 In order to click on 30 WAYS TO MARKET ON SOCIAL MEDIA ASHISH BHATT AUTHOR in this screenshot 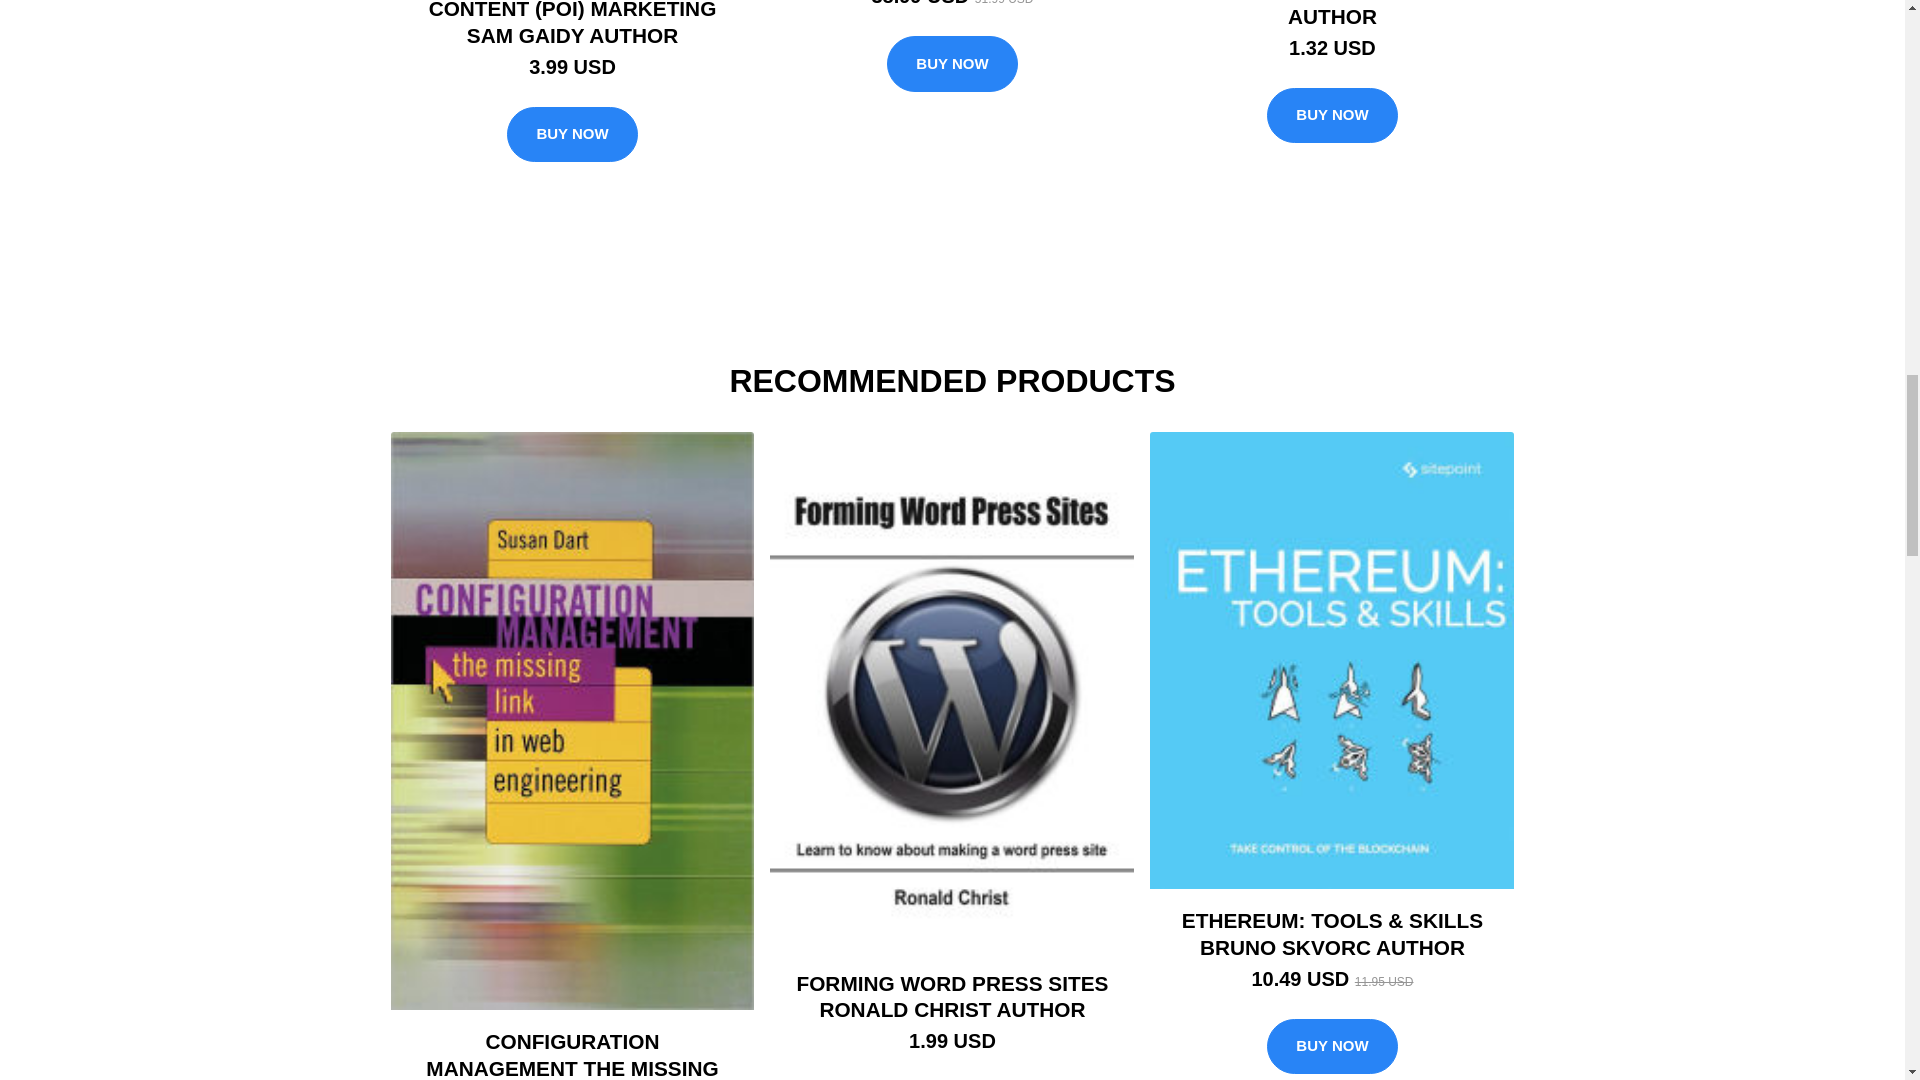, I will do `click(1332, 14)`.